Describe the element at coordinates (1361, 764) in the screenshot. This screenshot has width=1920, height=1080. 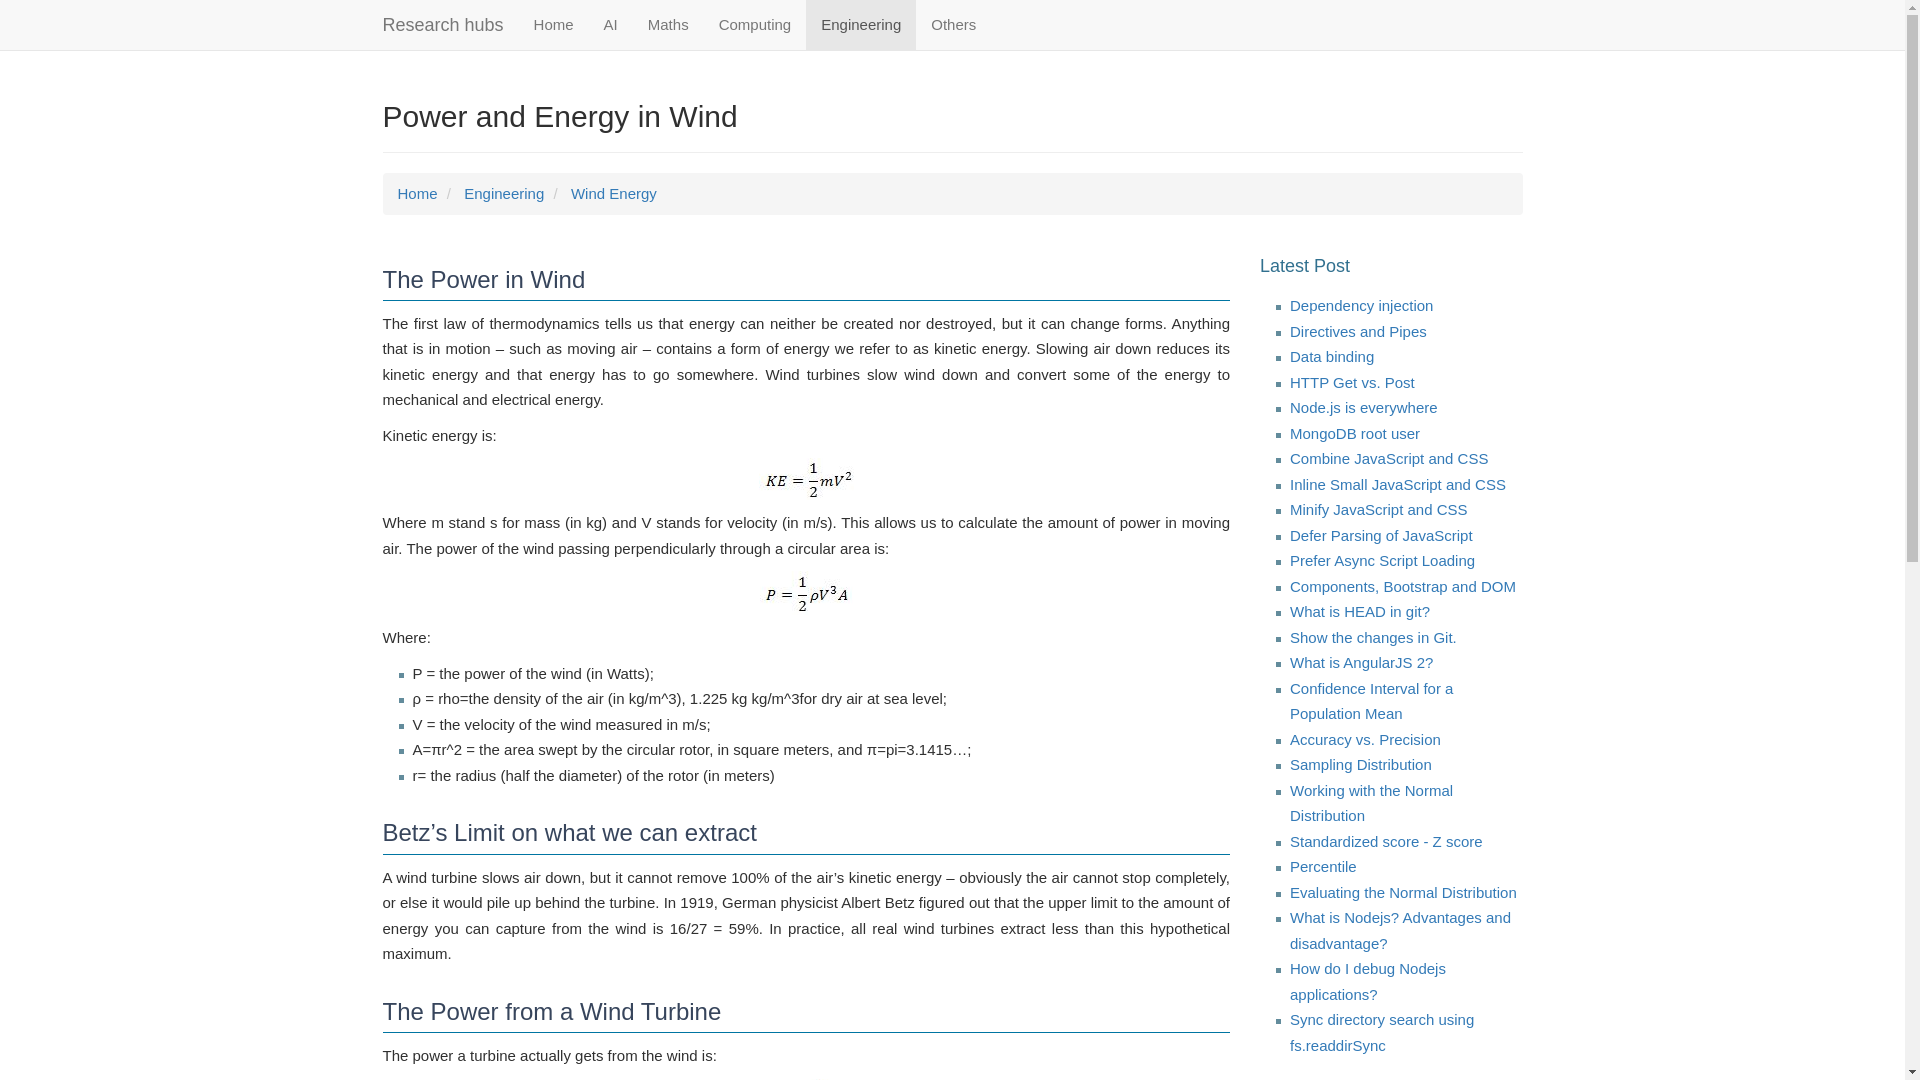
I see `Sampling Distribution` at that location.